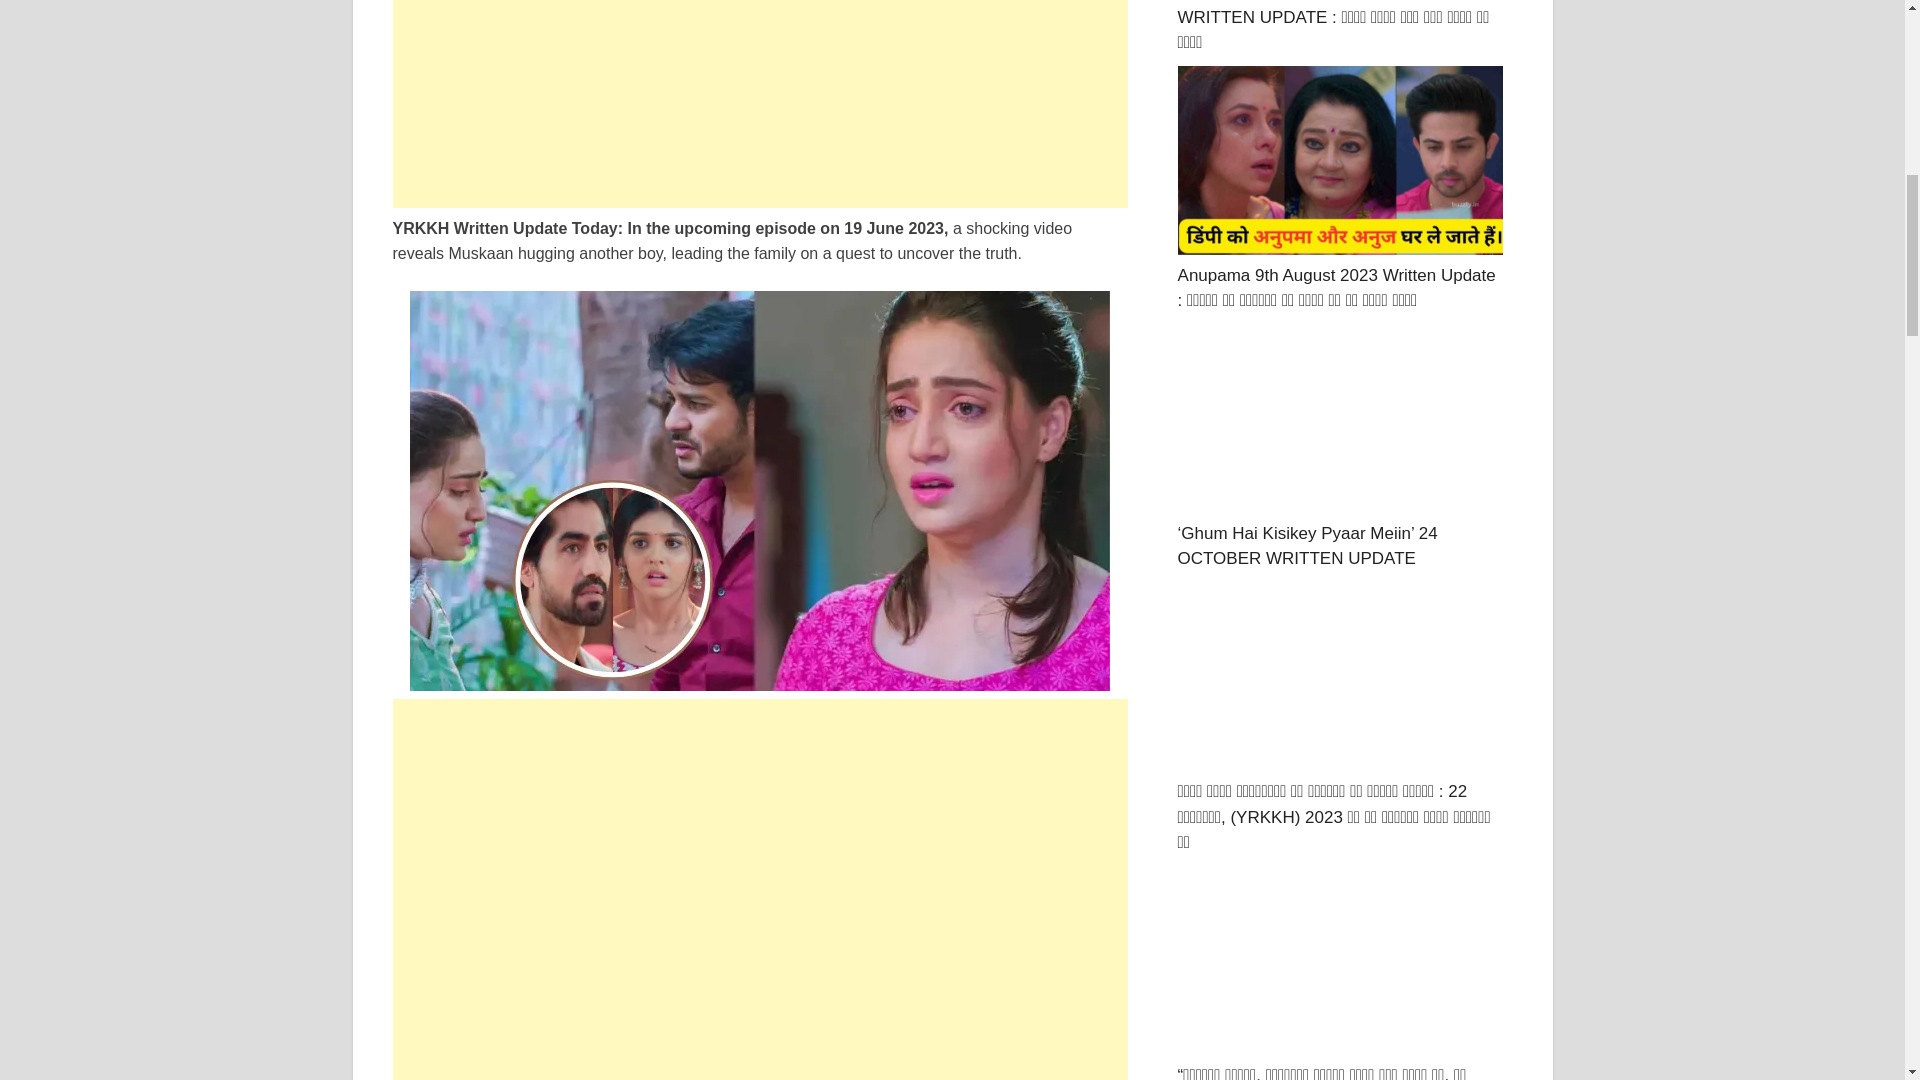 The width and height of the screenshot is (1920, 1080). What do you see at coordinates (759, 1029) in the screenshot?
I see `Advertisement` at bounding box center [759, 1029].